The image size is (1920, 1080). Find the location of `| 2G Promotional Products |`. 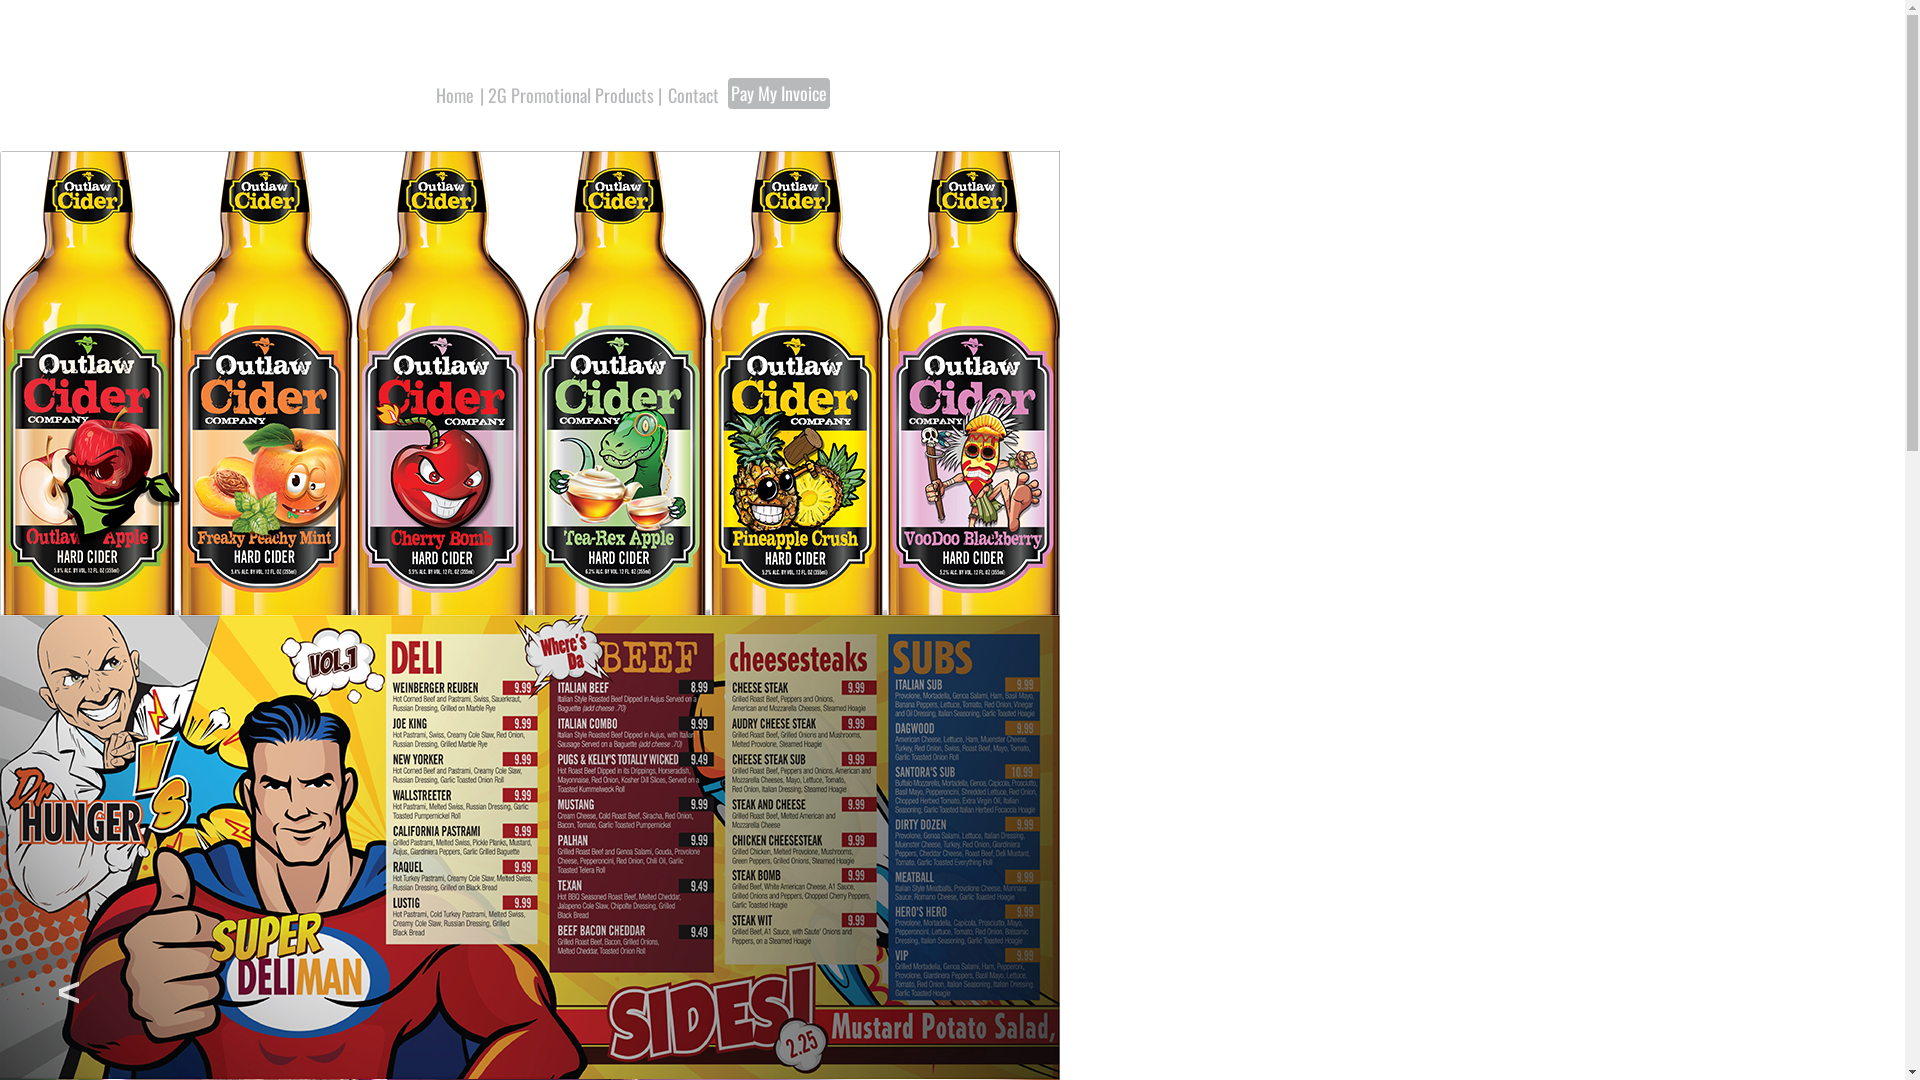

| 2G Promotional Products | is located at coordinates (570, 96).